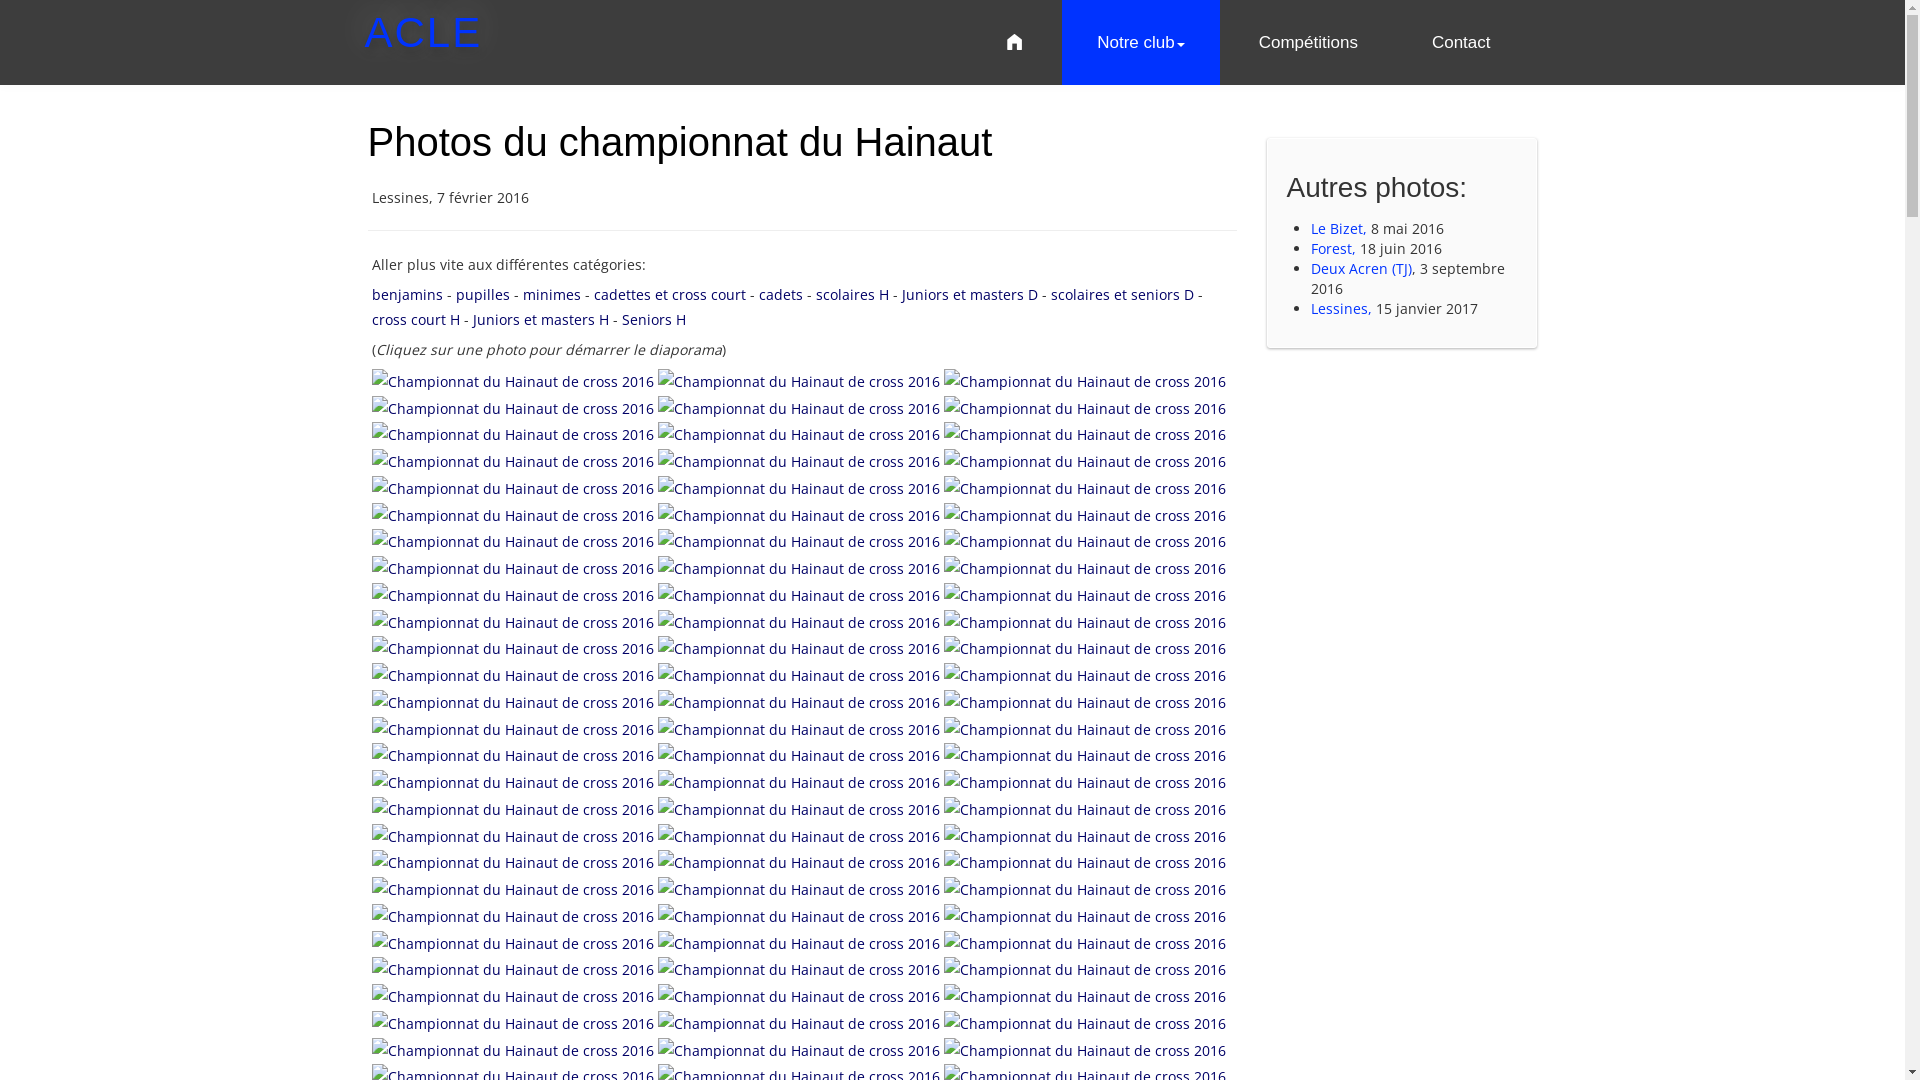  What do you see at coordinates (1085, 782) in the screenshot?
I see `Championnat du Hainaut de cross 2016` at bounding box center [1085, 782].